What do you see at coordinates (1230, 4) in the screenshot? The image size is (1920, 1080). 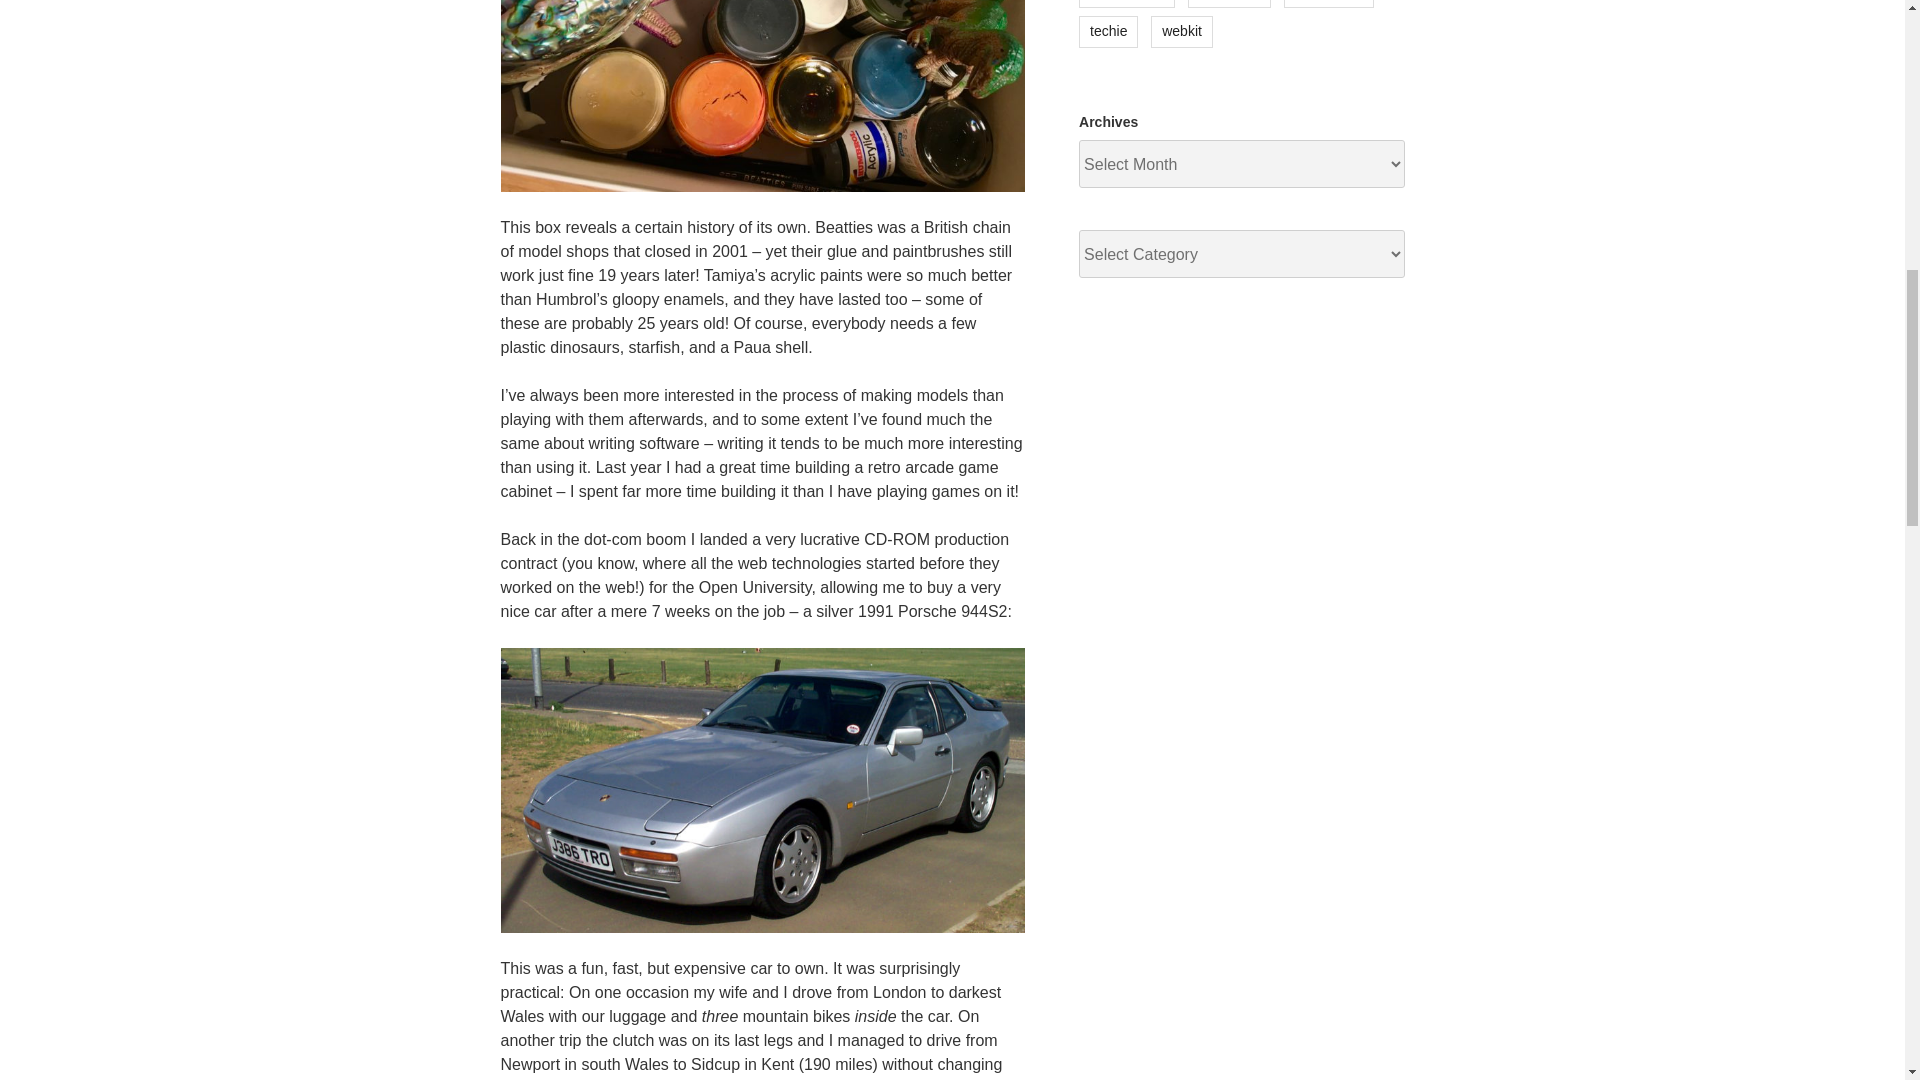 I see `standards` at bounding box center [1230, 4].